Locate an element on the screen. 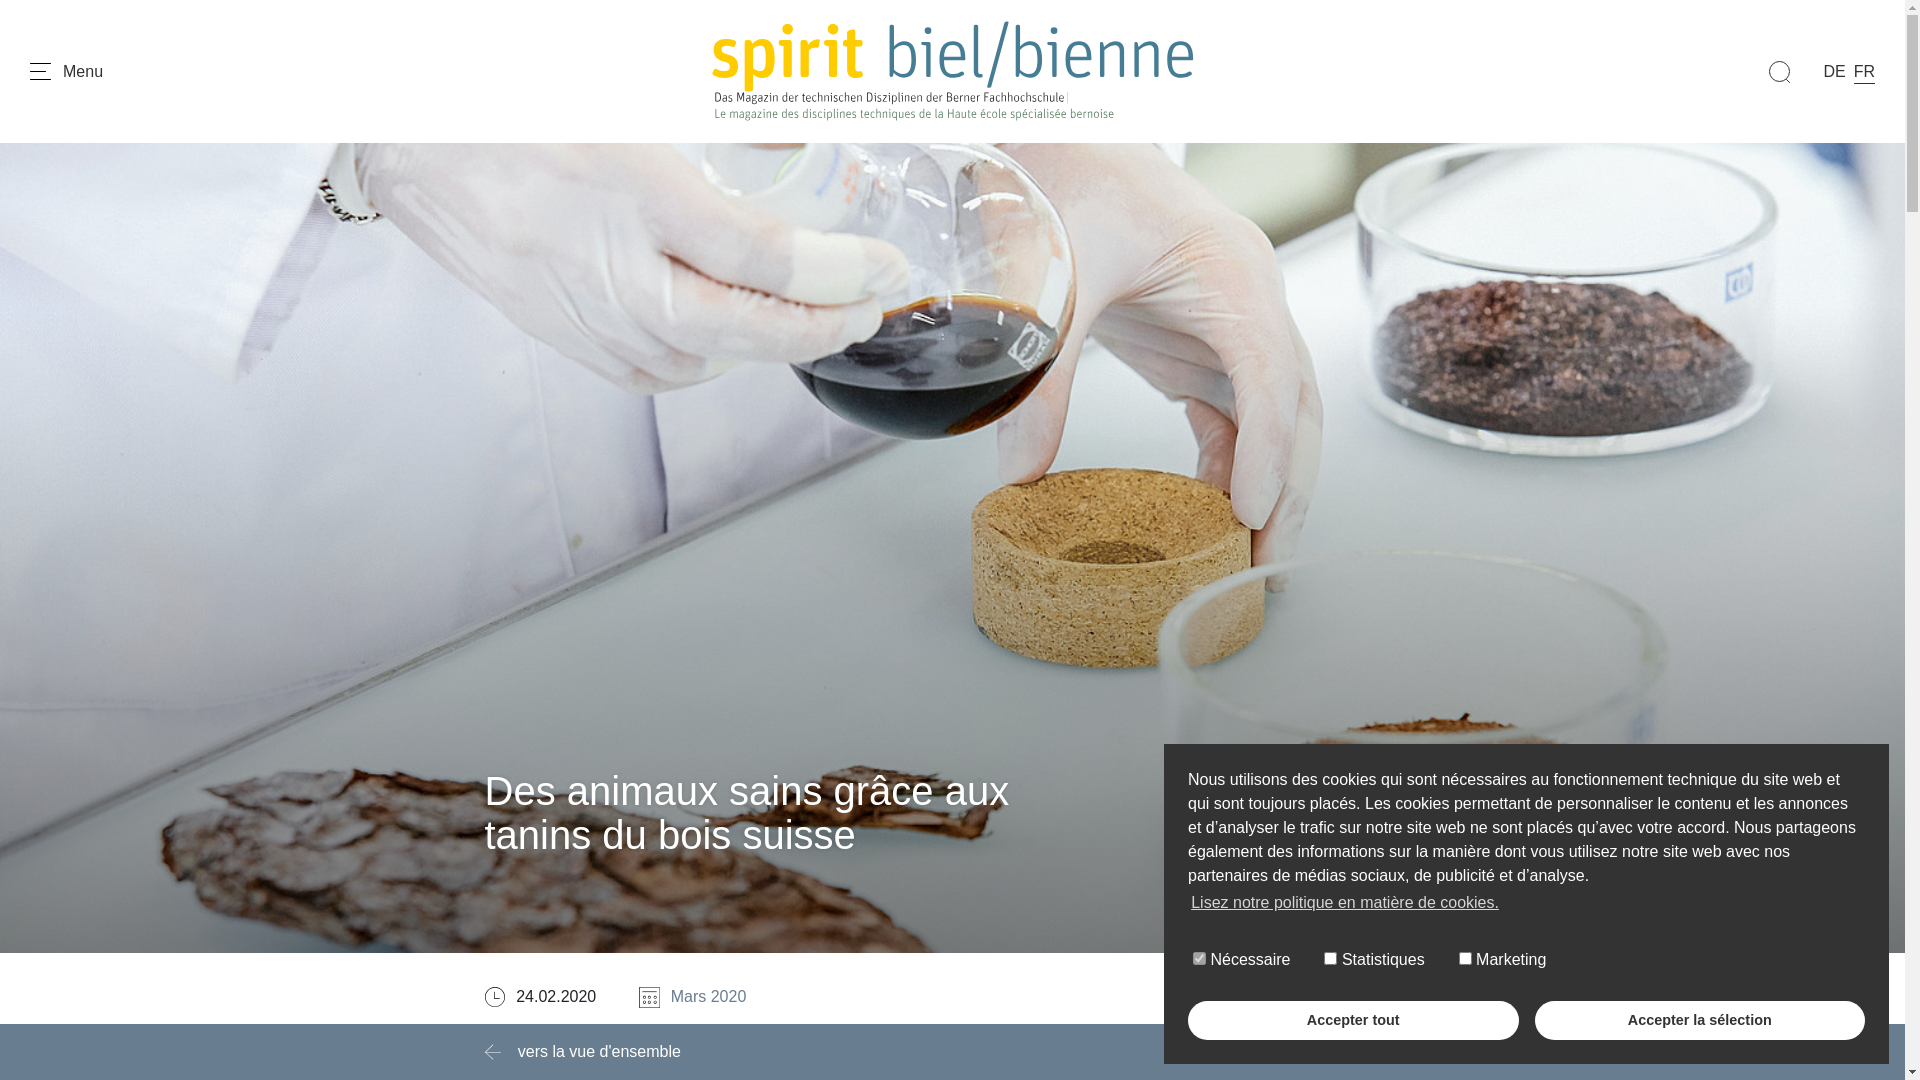  Focus is located at coordinates (1399, 994).